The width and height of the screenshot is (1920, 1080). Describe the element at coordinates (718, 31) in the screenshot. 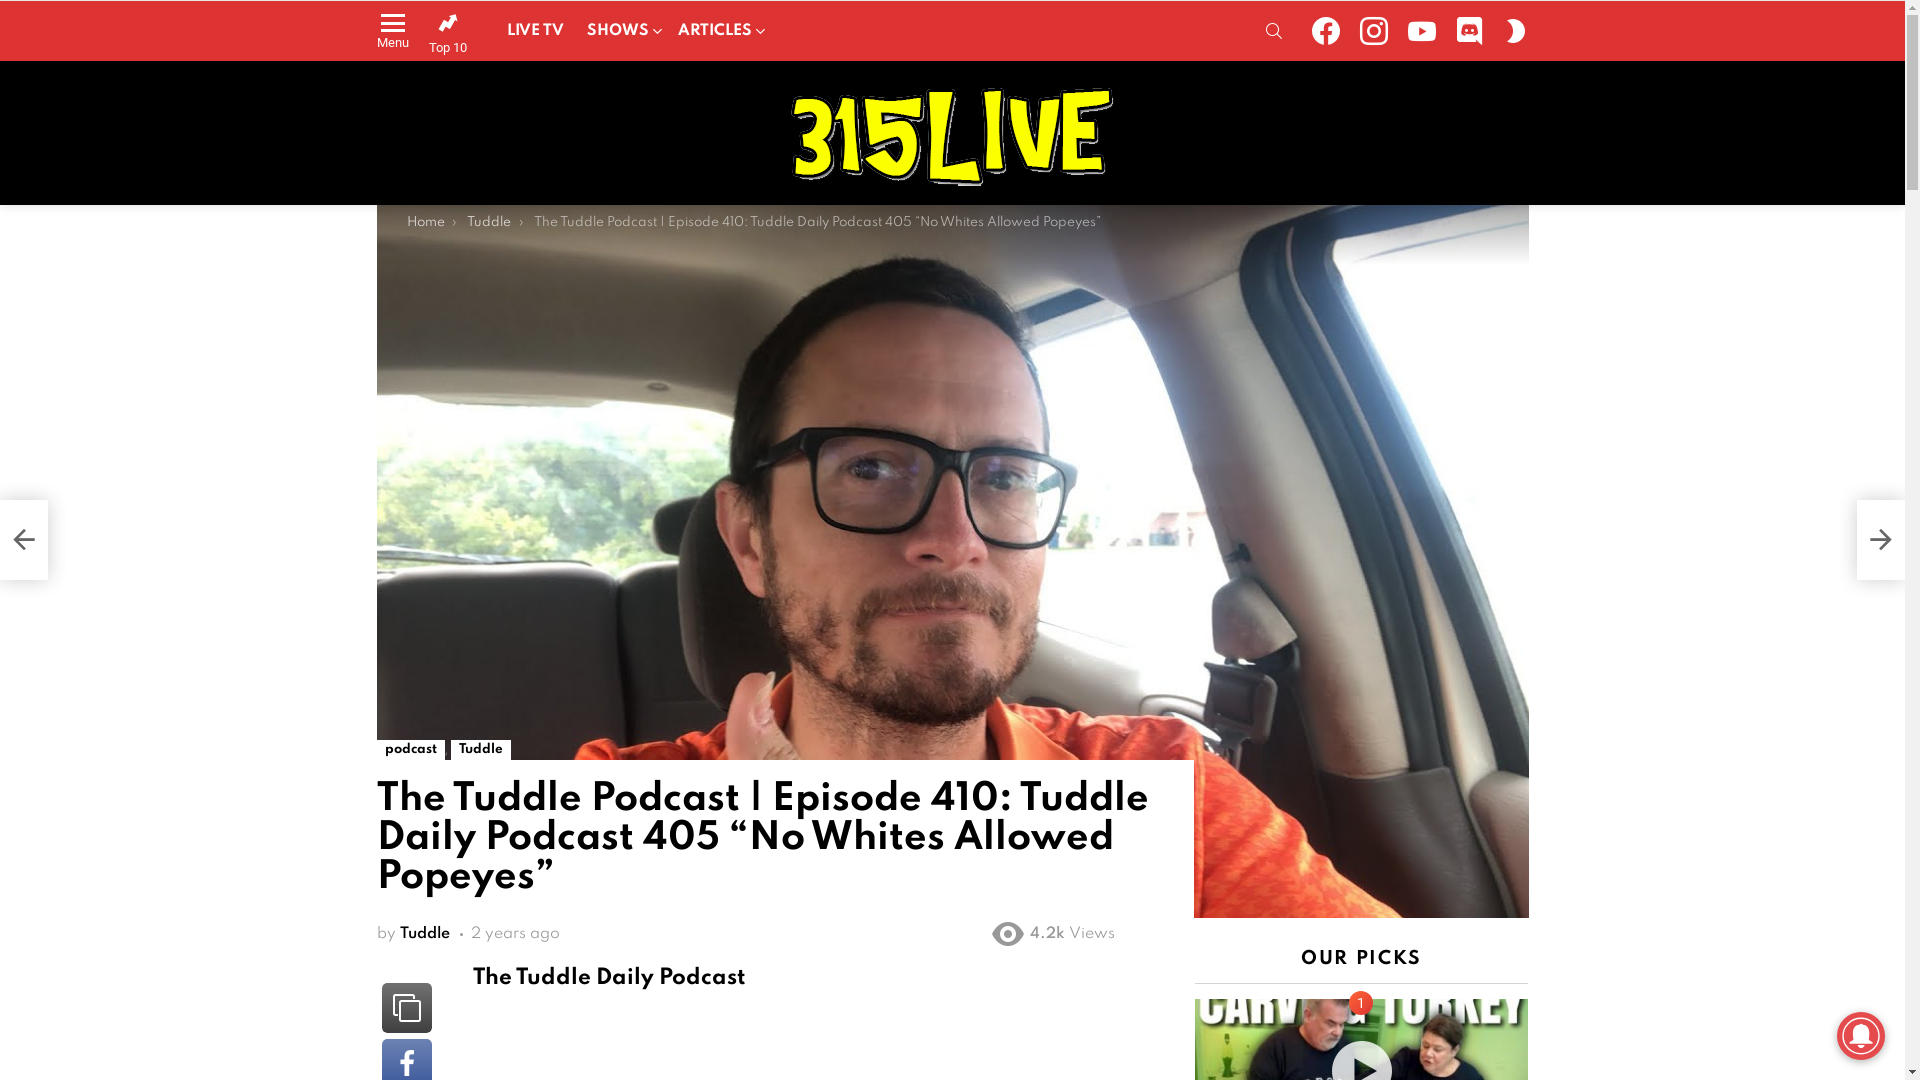

I see `ARTICLES` at that location.